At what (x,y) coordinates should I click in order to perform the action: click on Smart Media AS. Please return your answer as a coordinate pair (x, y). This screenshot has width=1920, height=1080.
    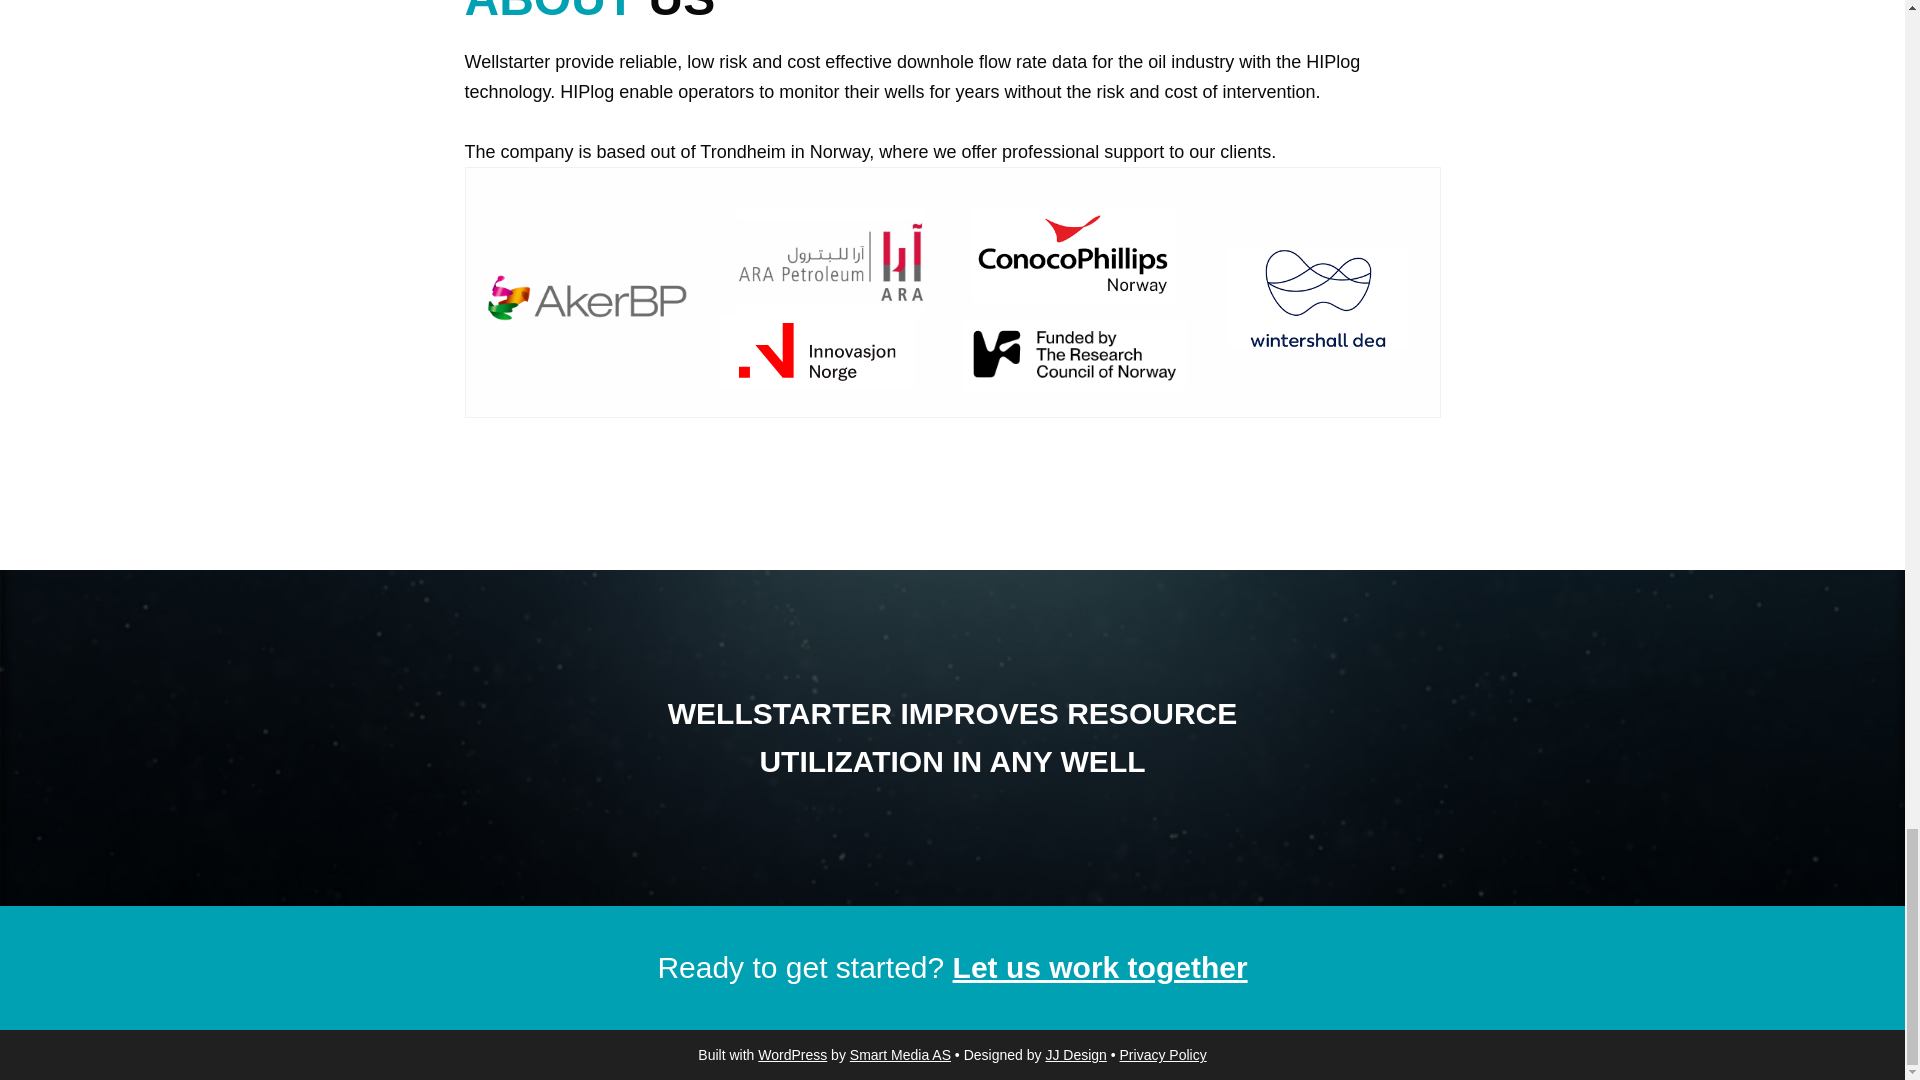
    Looking at the image, I should click on (900, 1054).